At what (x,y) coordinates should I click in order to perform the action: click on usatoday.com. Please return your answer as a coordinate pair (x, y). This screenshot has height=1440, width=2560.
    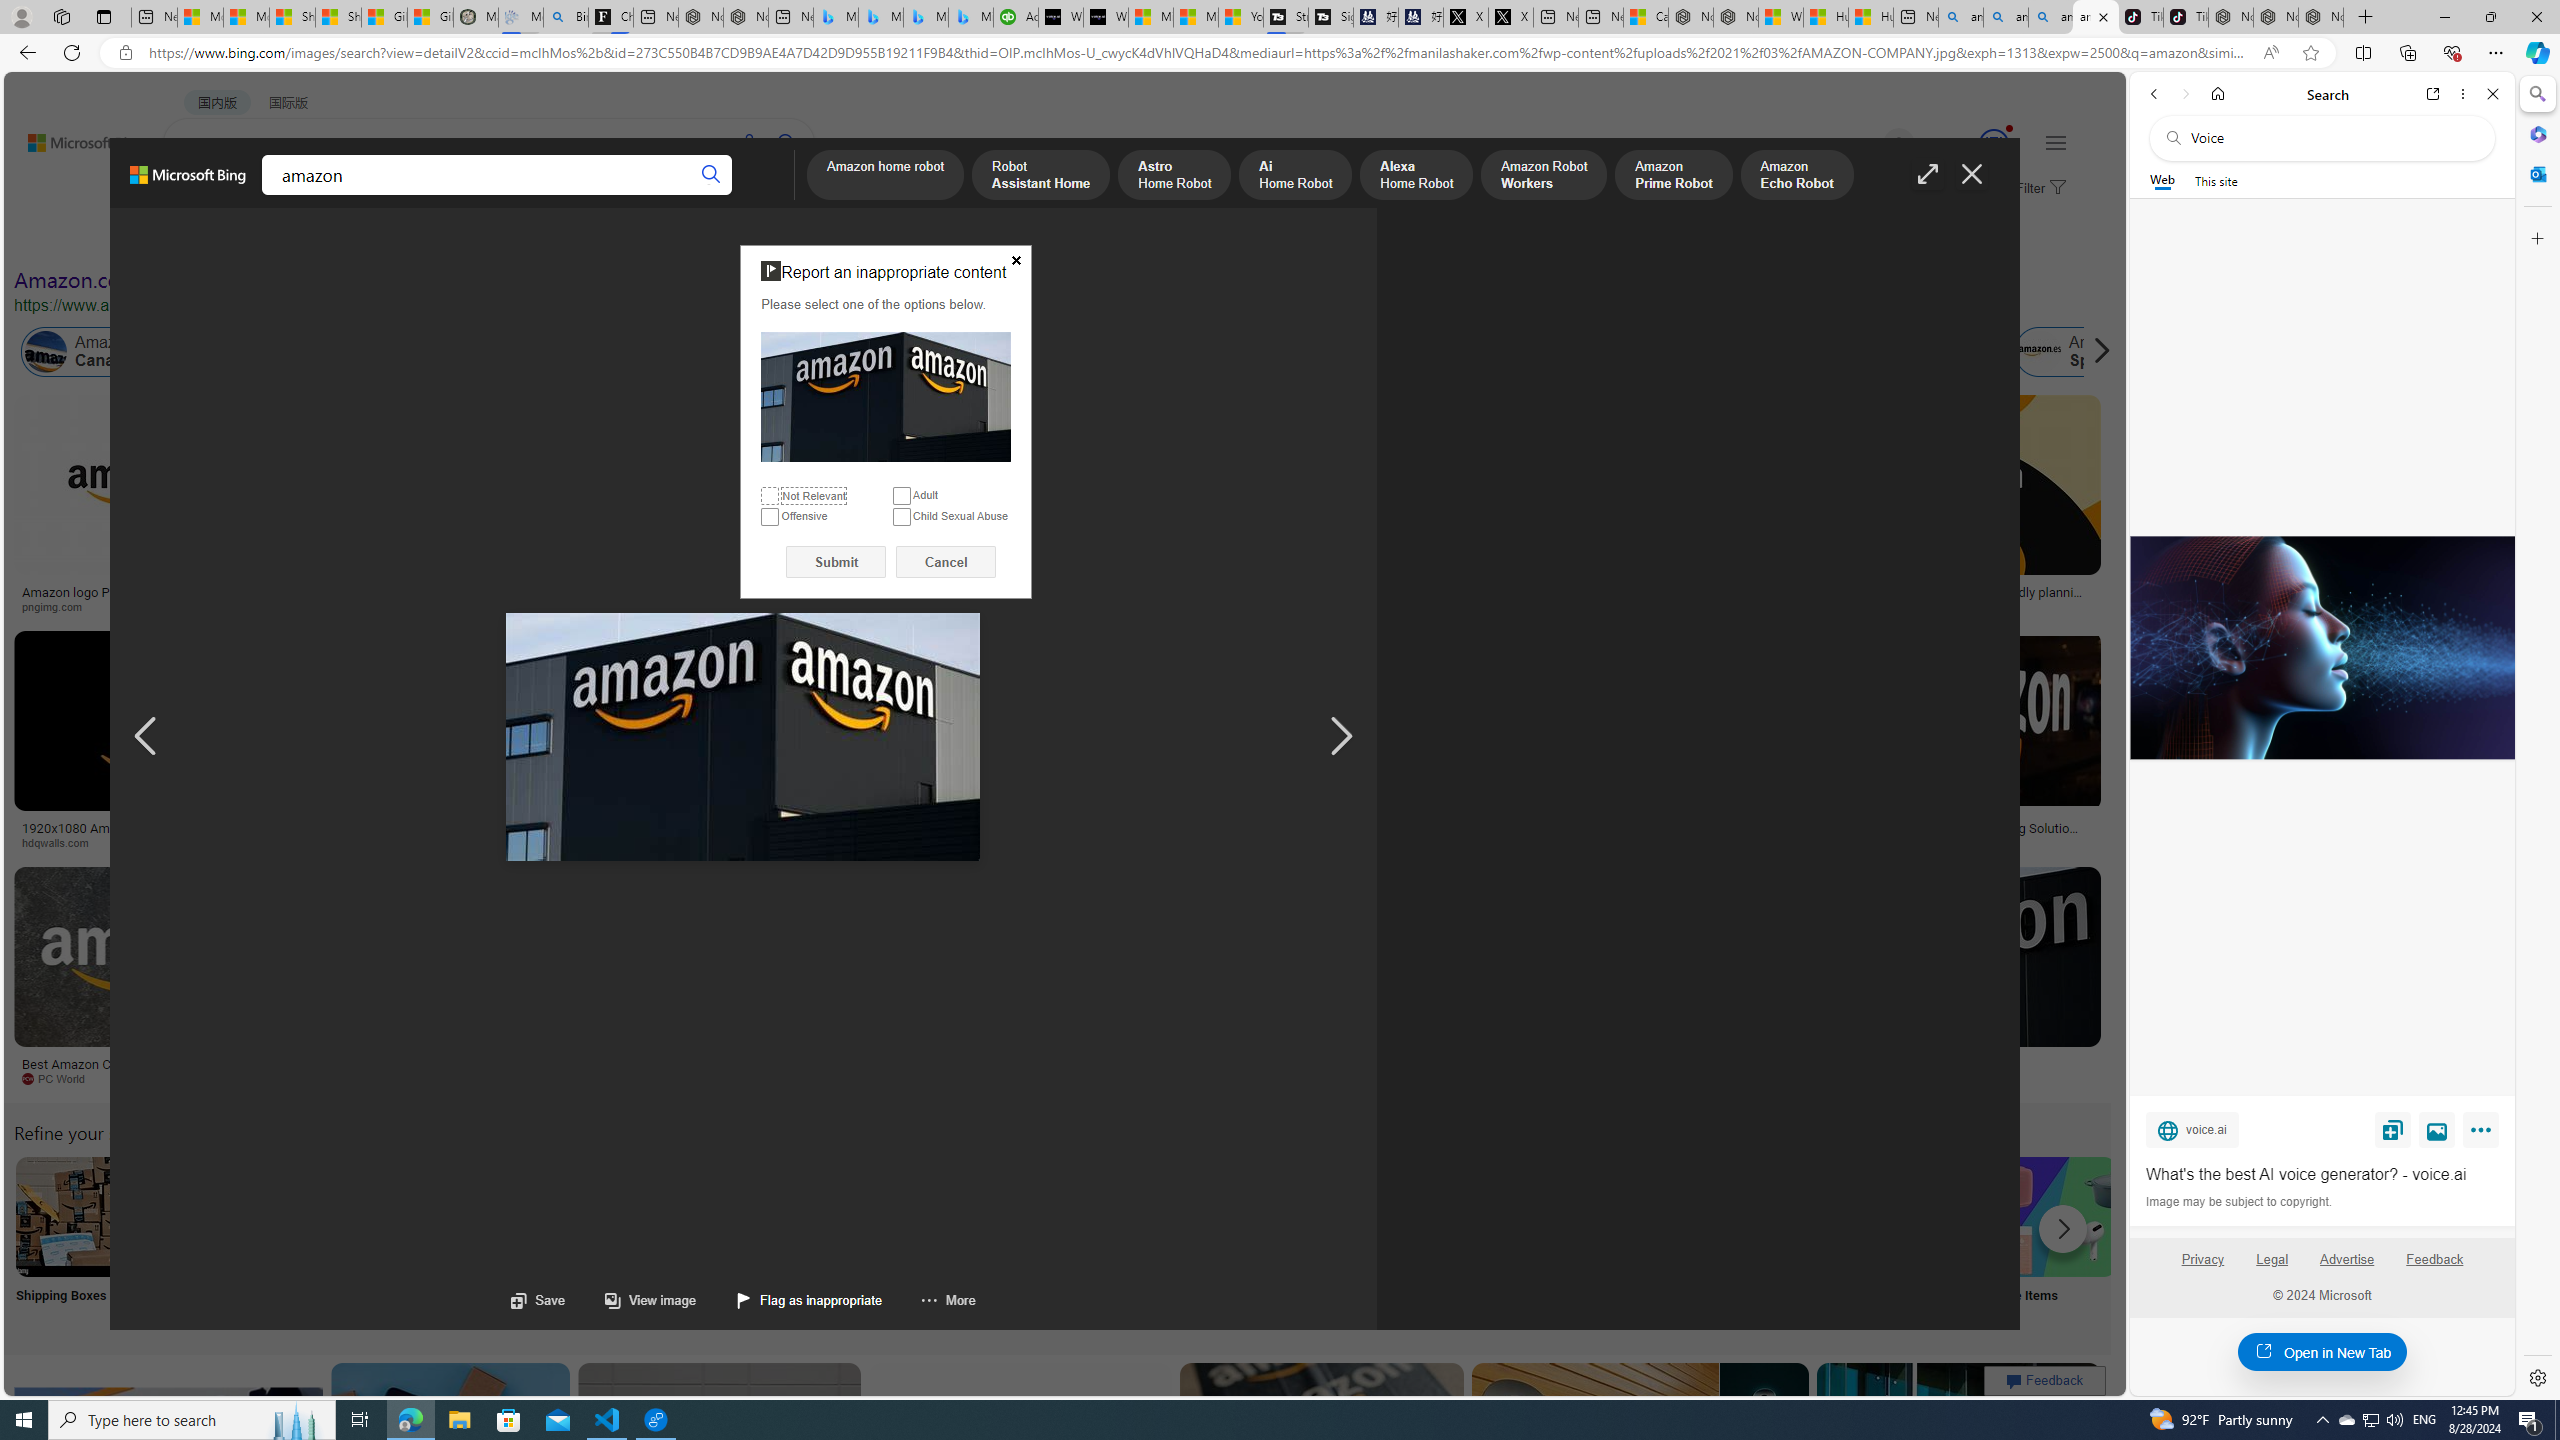
    Looking at the image, I should click on (588, 606).